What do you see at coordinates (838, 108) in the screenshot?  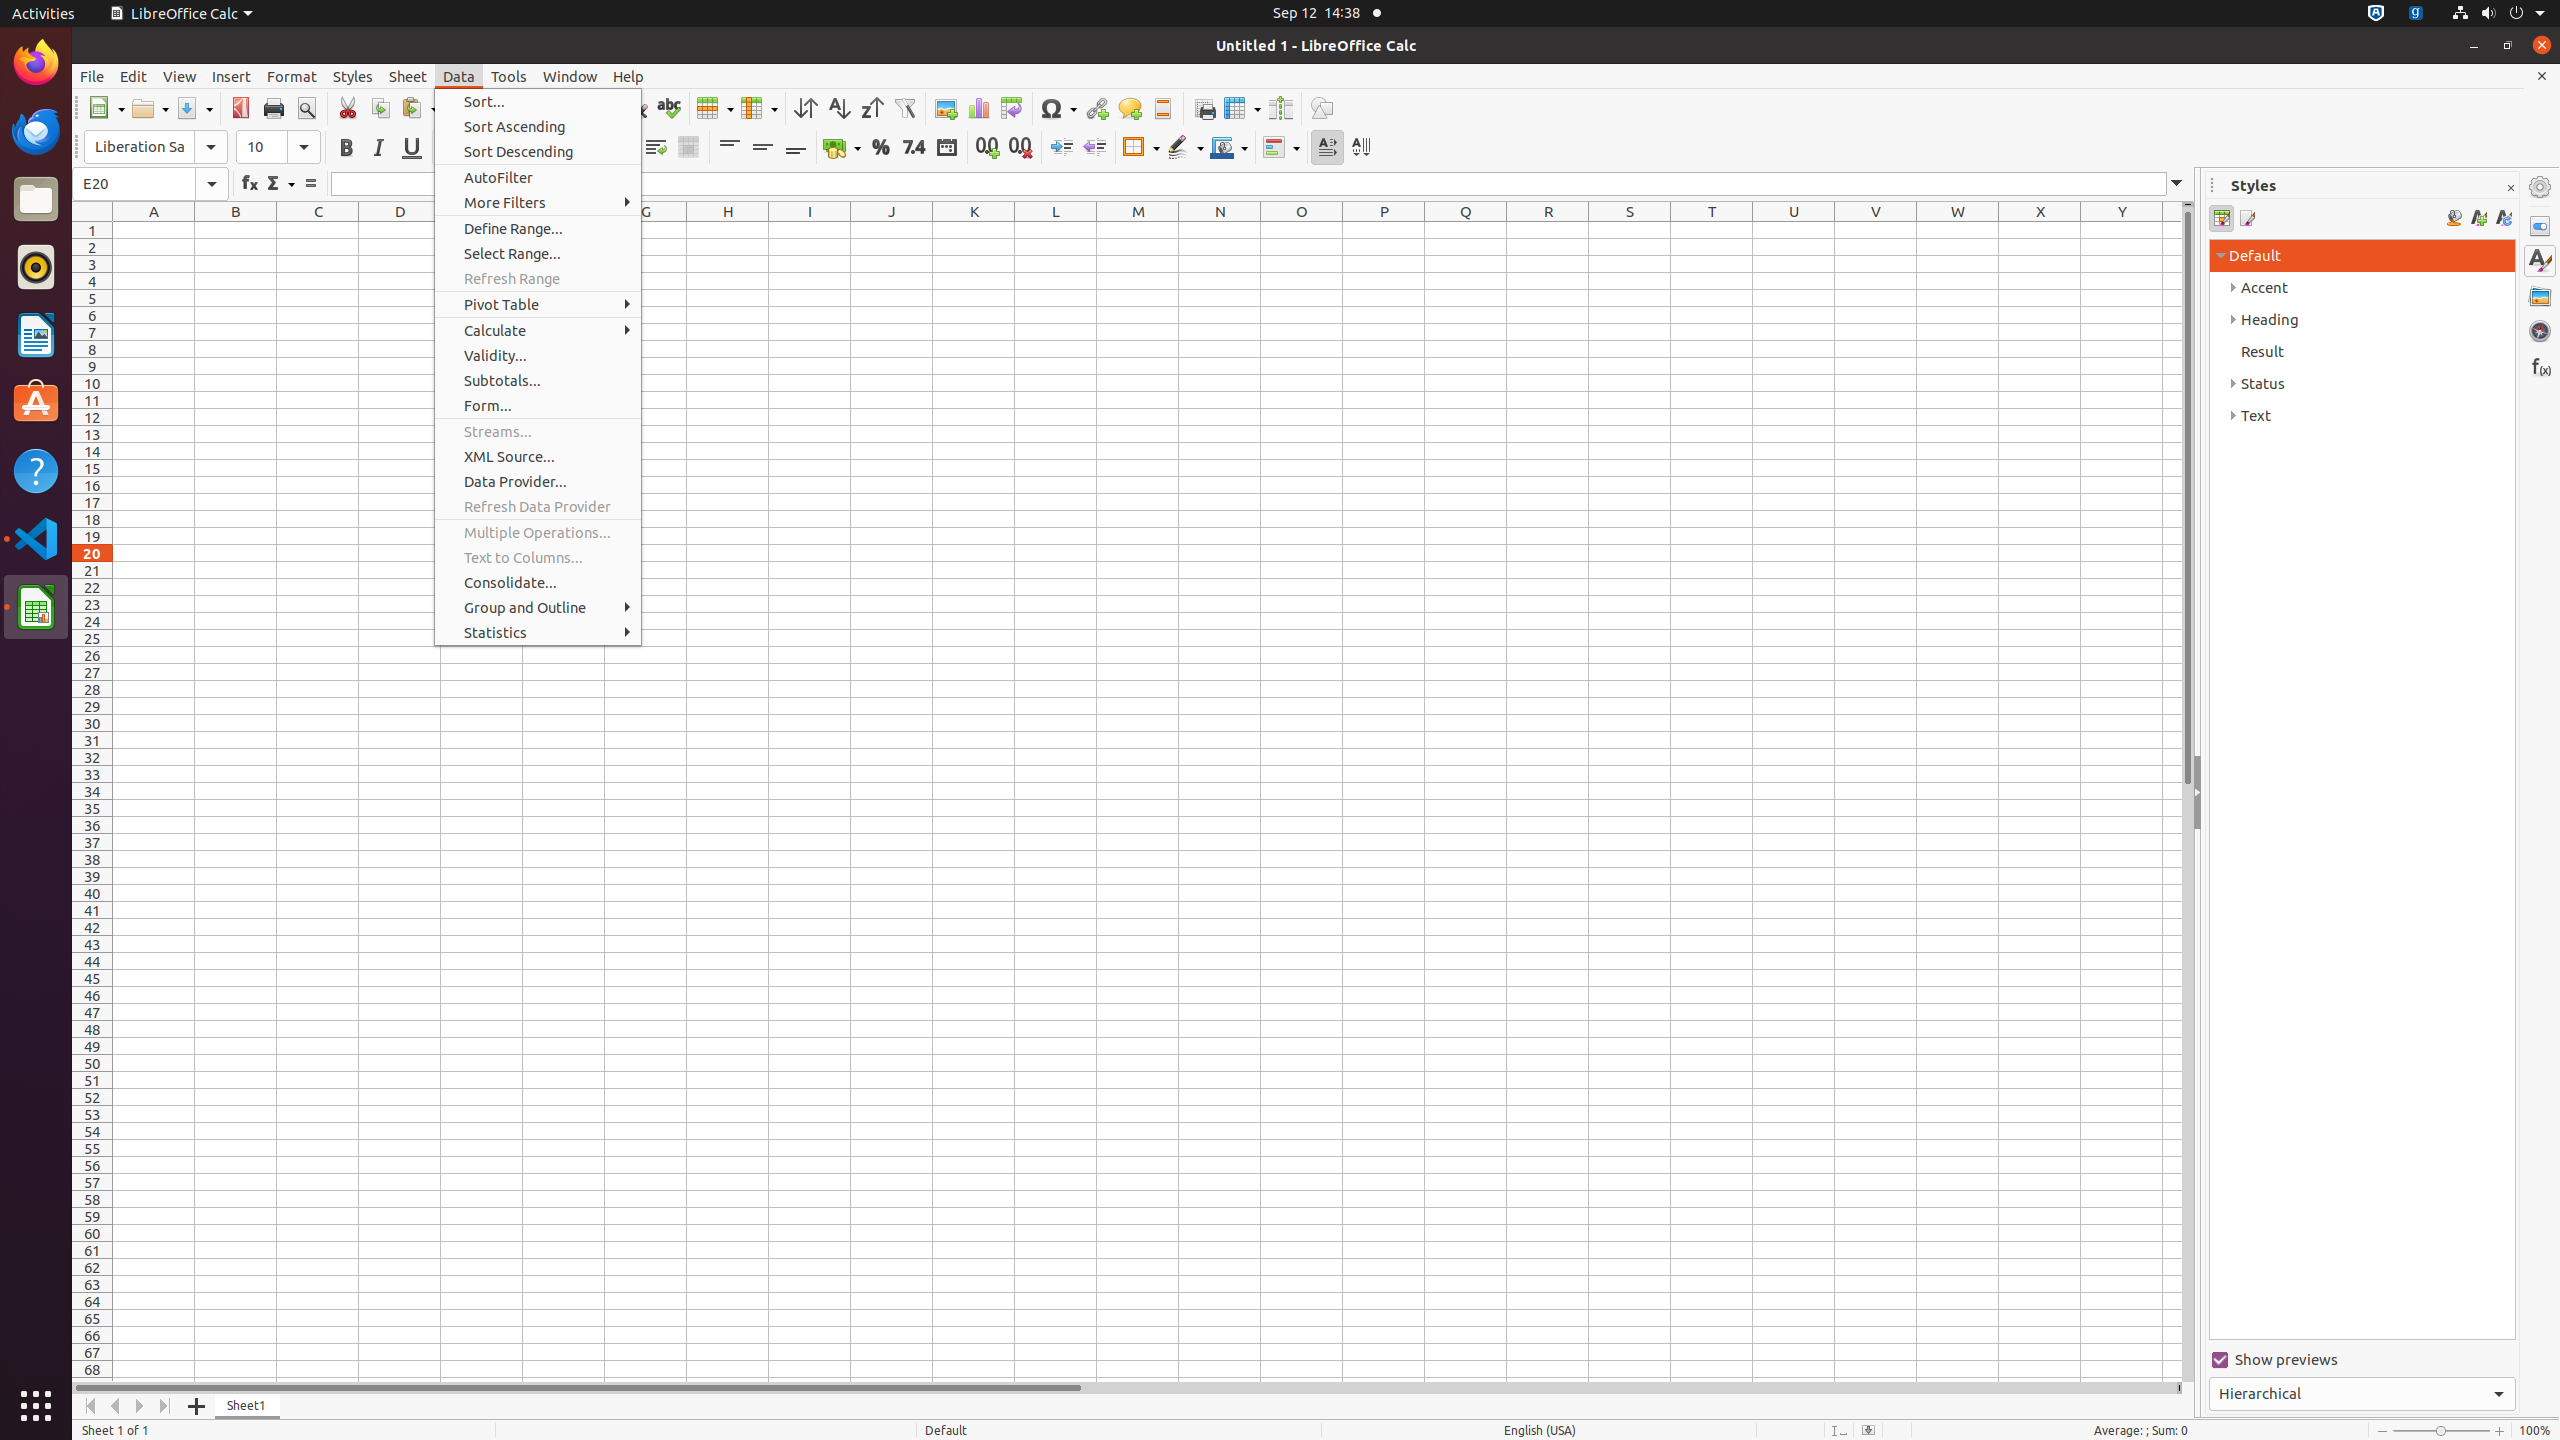 I see `Sort Ascending` at bounding box center [838, 108].